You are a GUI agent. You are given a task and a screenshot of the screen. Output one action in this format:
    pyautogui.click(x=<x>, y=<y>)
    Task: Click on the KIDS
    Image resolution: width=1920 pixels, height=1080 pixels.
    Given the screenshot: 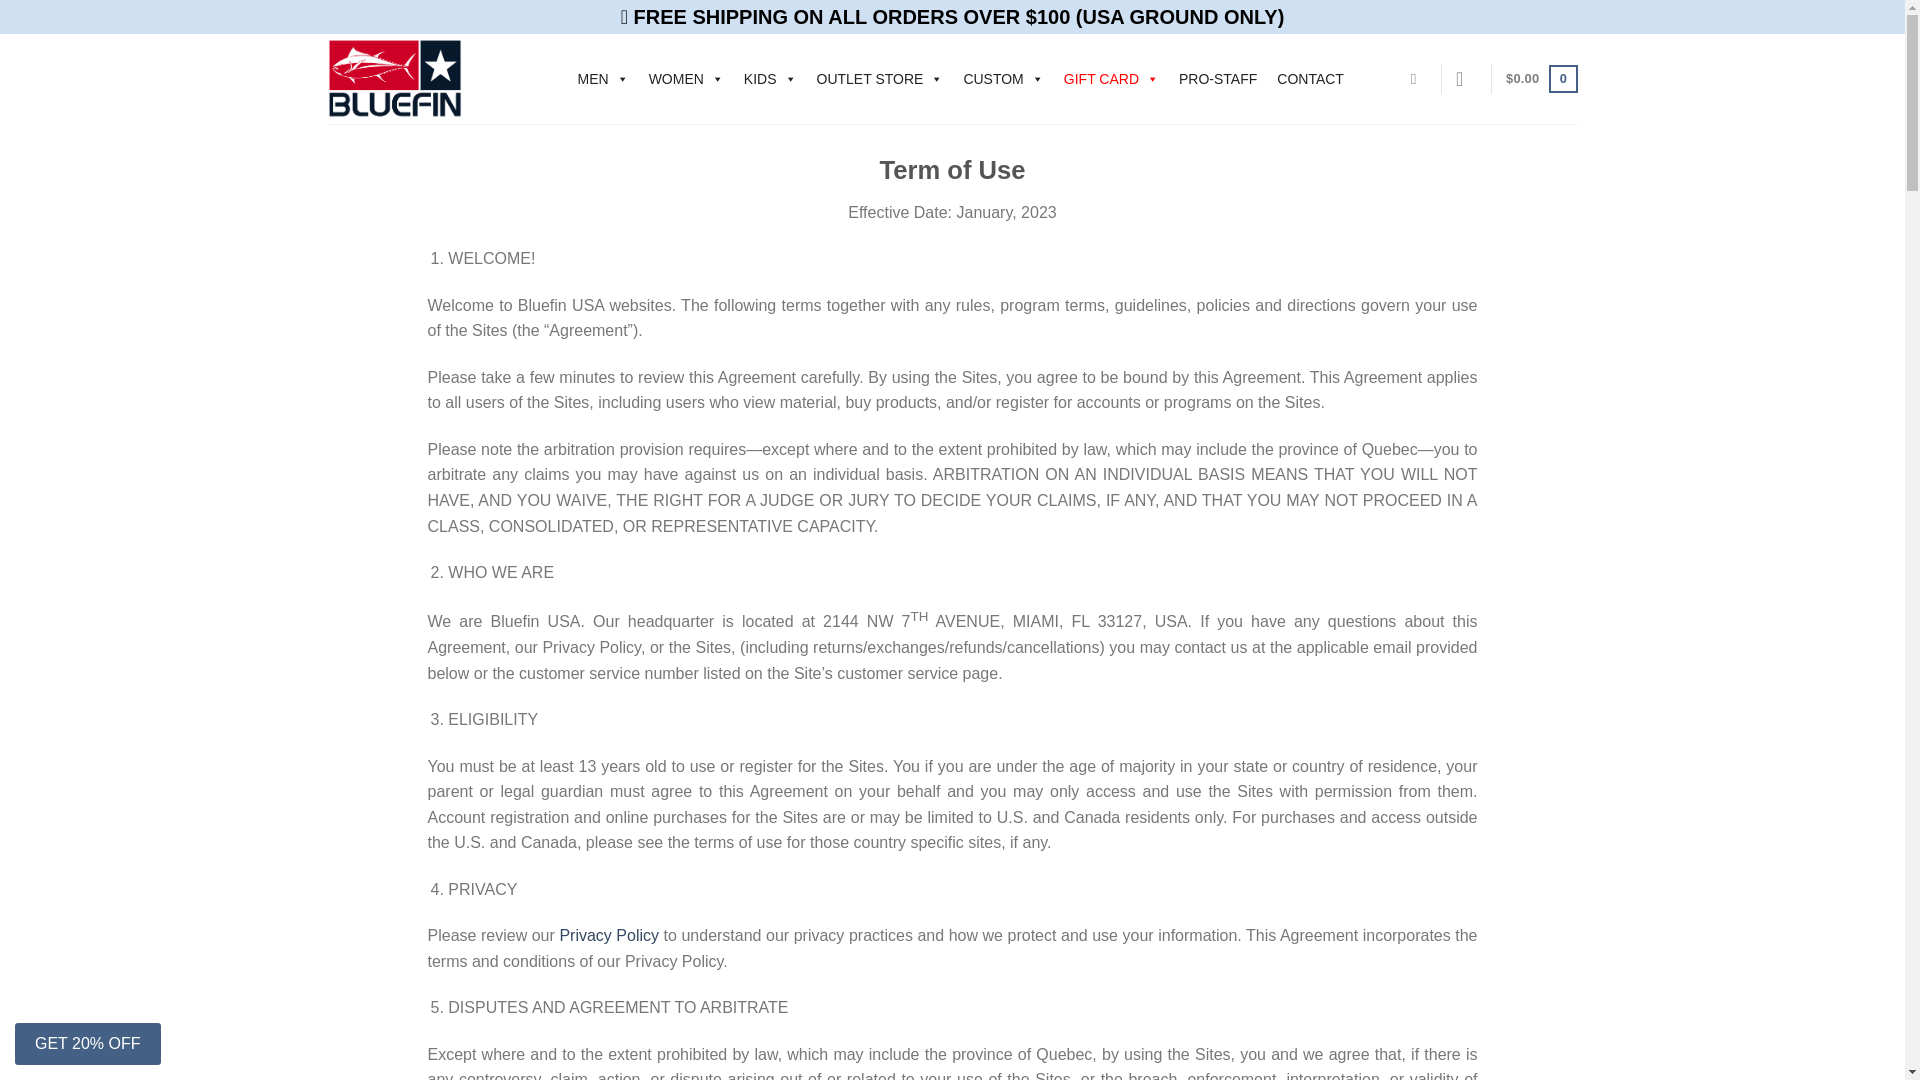 What is the action you would take?
    pyautogui.click(x=770, y=79)
    